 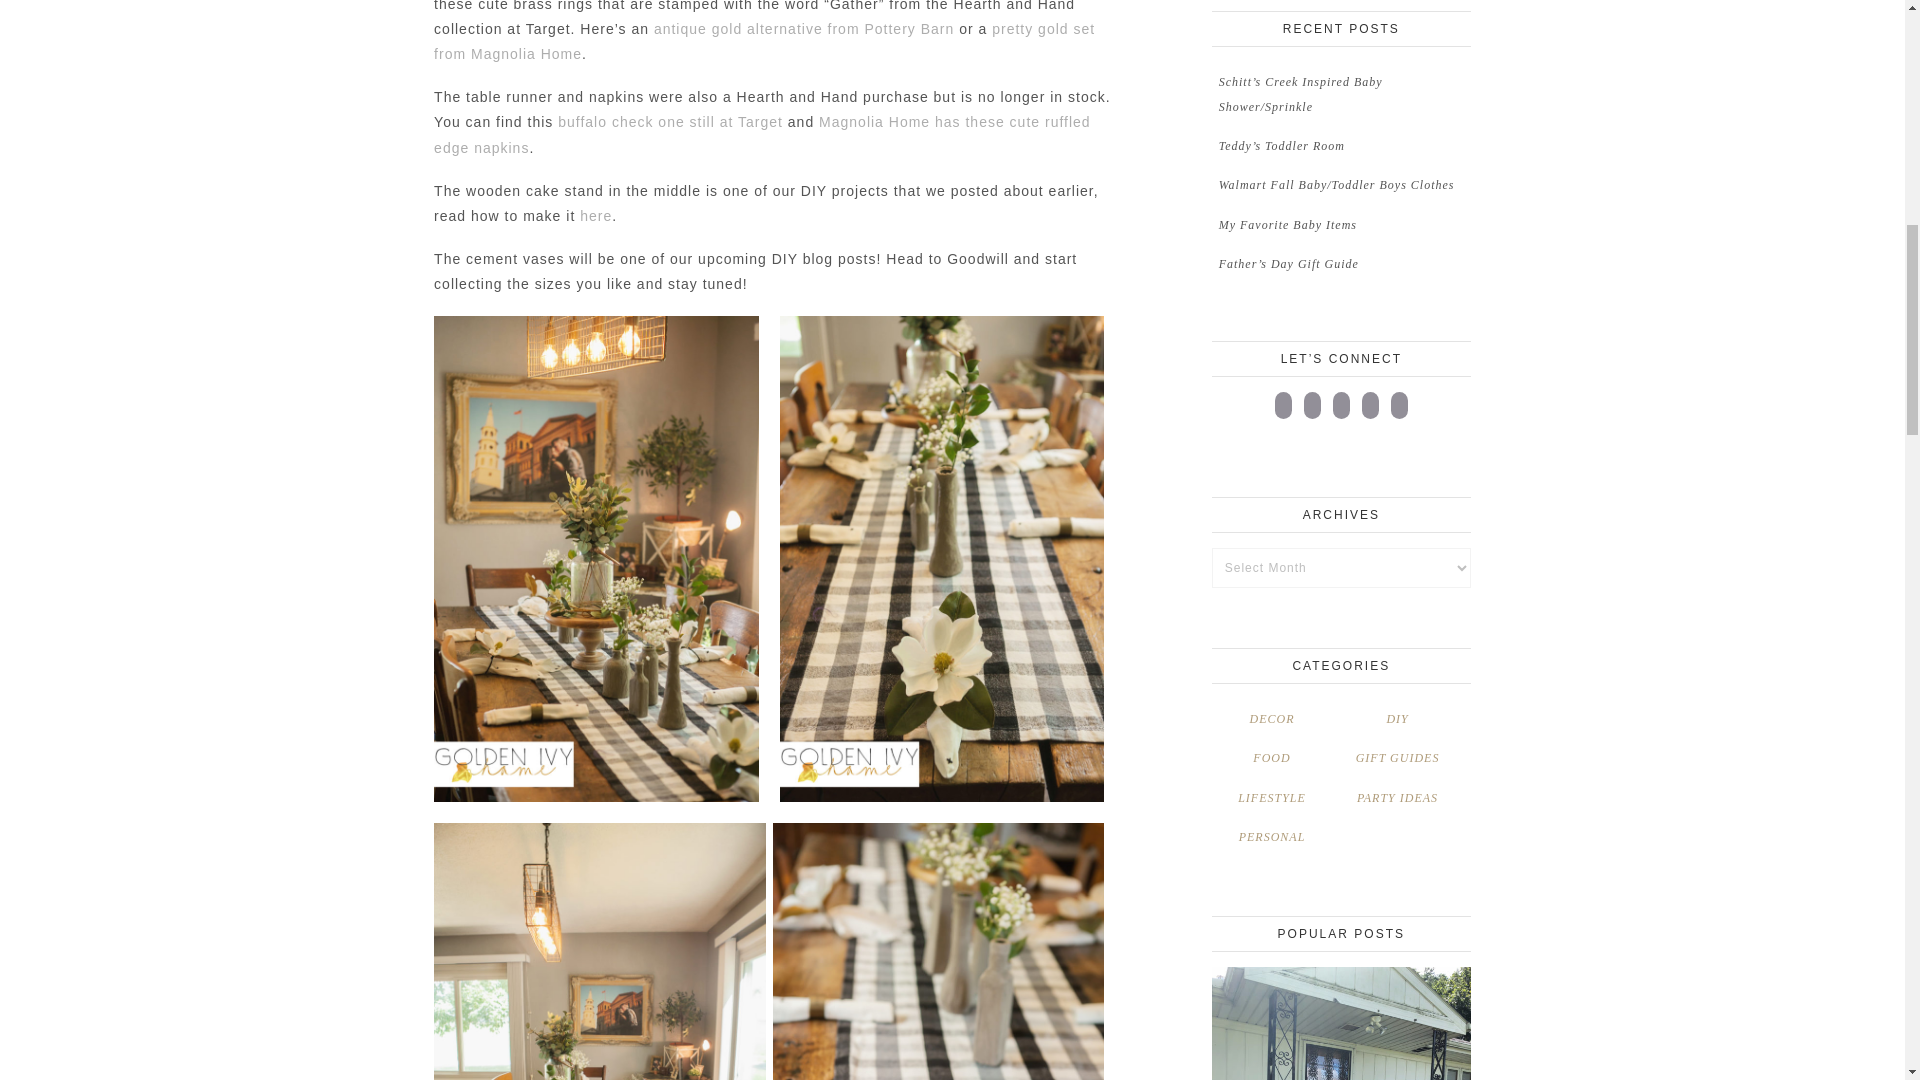 I want to click on pretty gold set from Magnolia Home, so click(x=764, y=40).